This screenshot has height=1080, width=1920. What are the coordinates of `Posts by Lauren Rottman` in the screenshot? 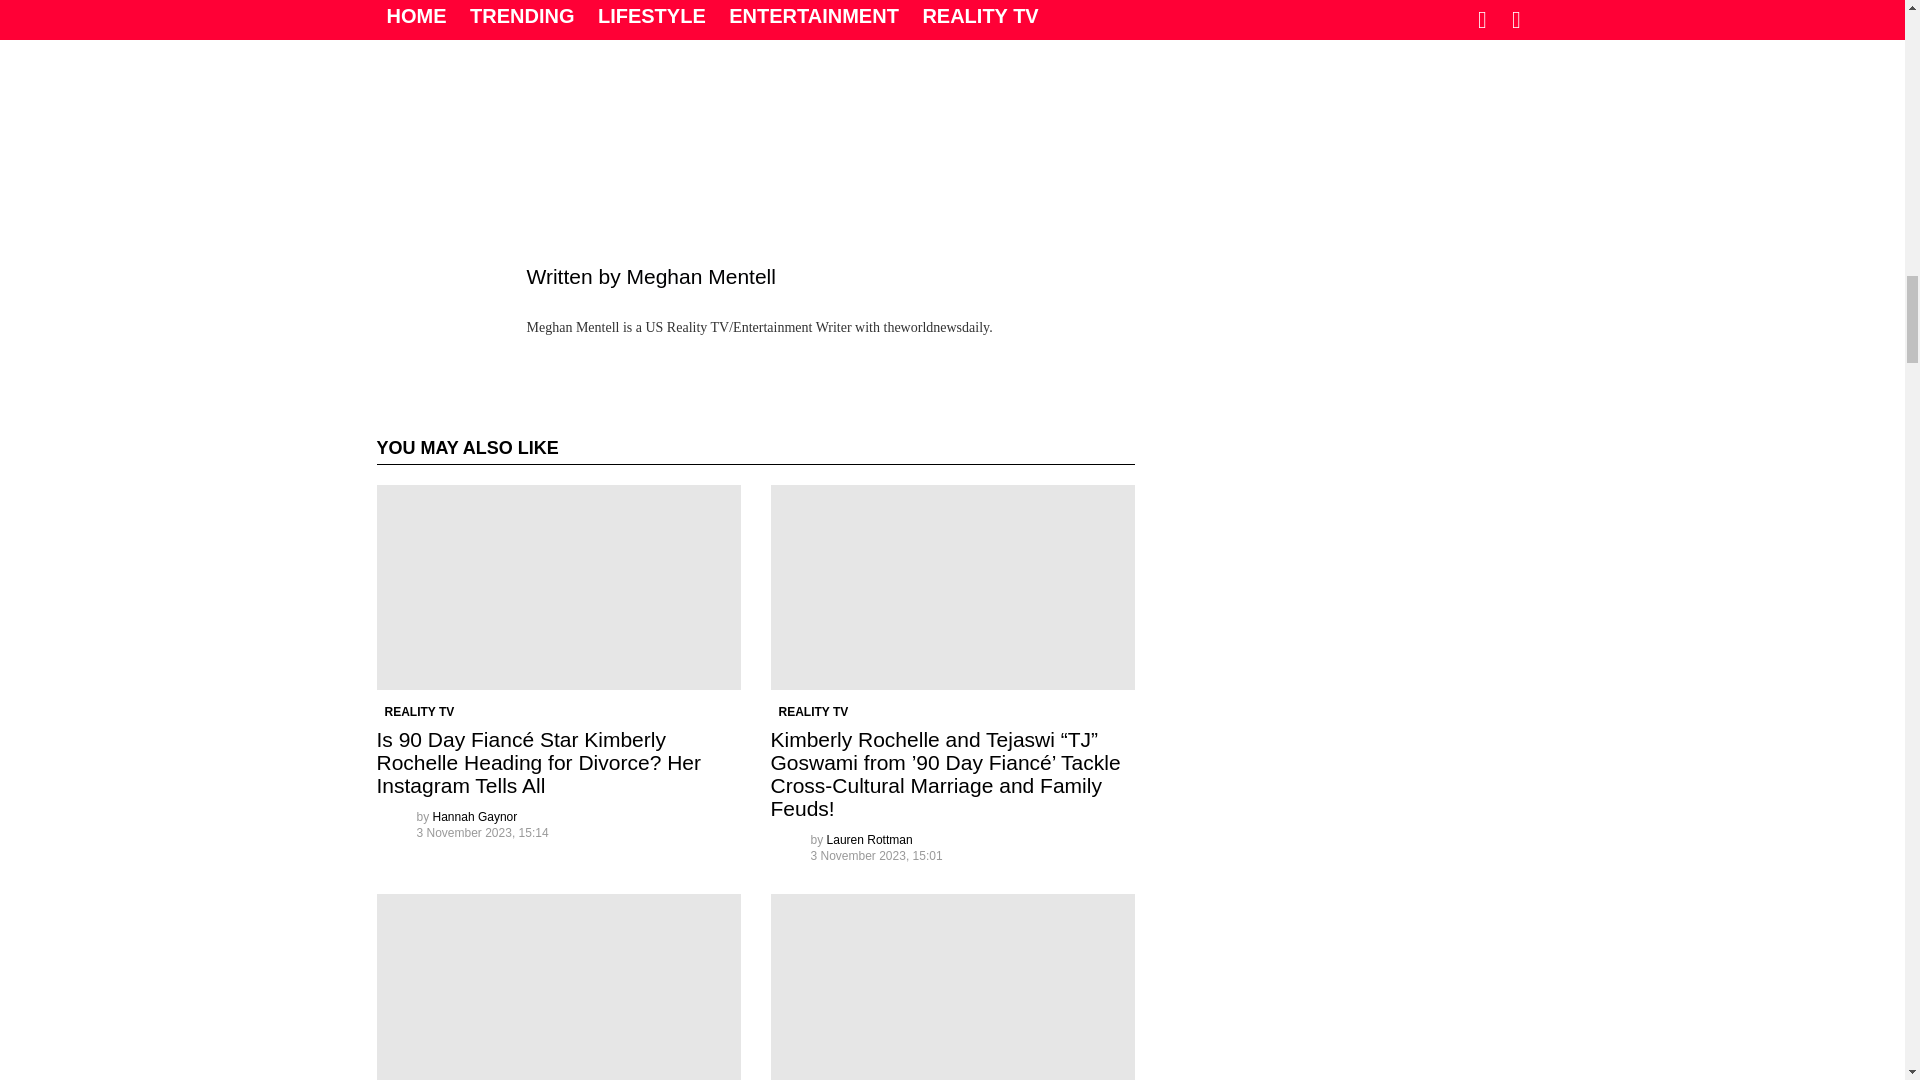 It's located at (870, 839).